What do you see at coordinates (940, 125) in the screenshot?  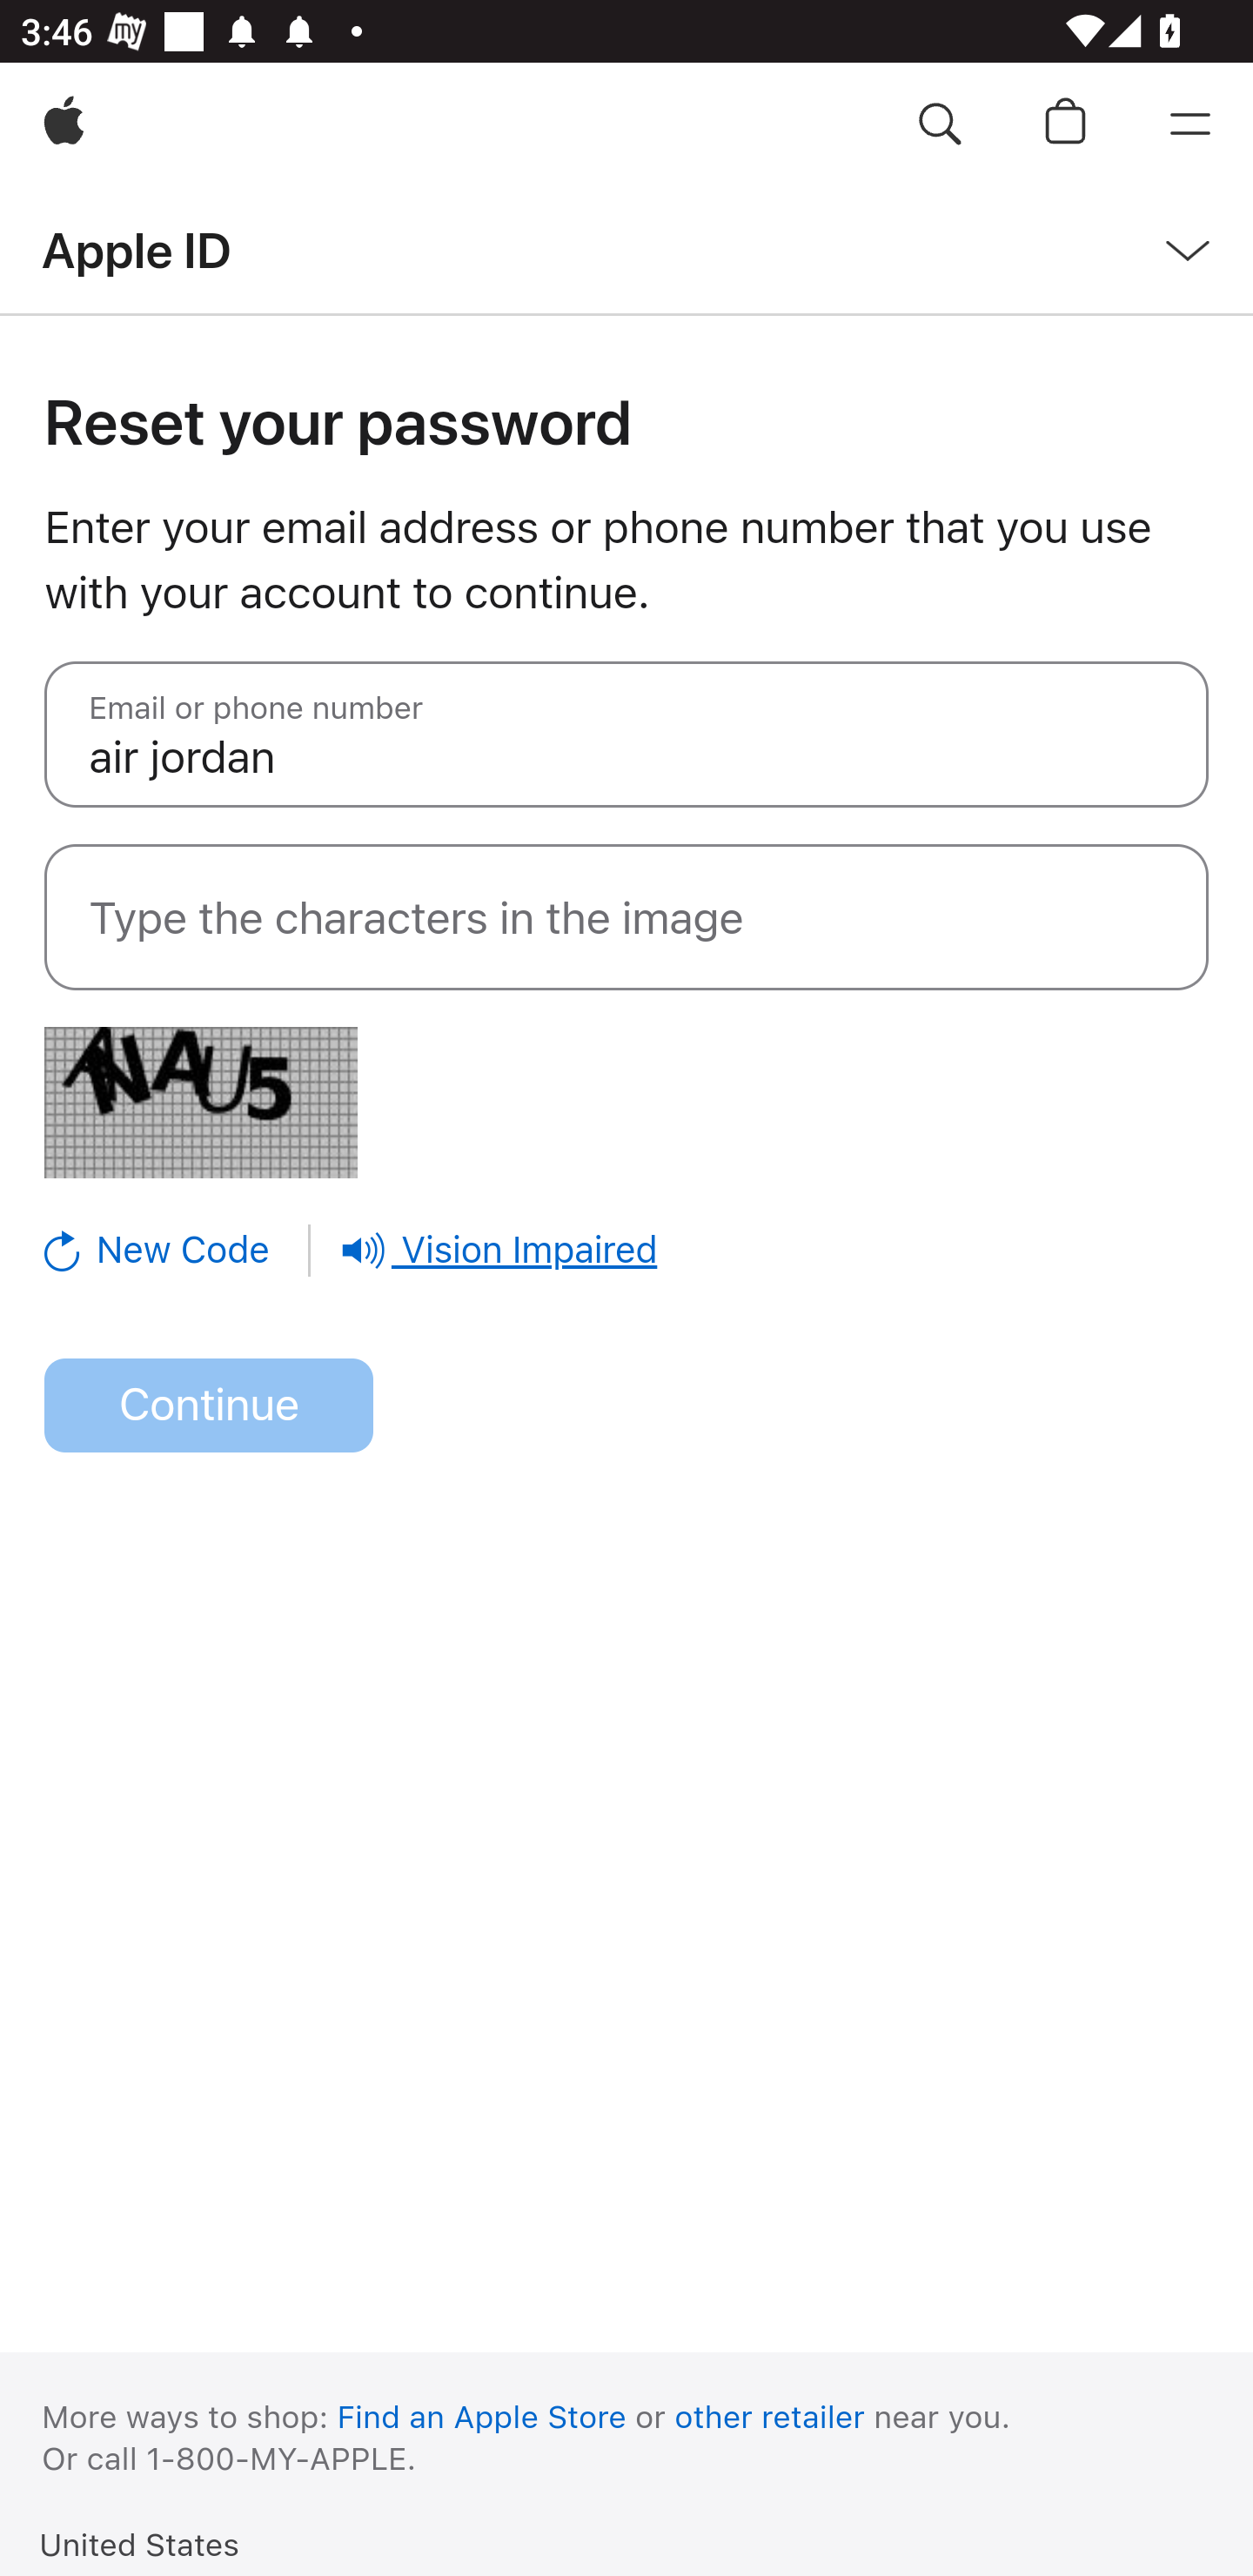 I see `Search apple.com` at bounding box center [940, 125].